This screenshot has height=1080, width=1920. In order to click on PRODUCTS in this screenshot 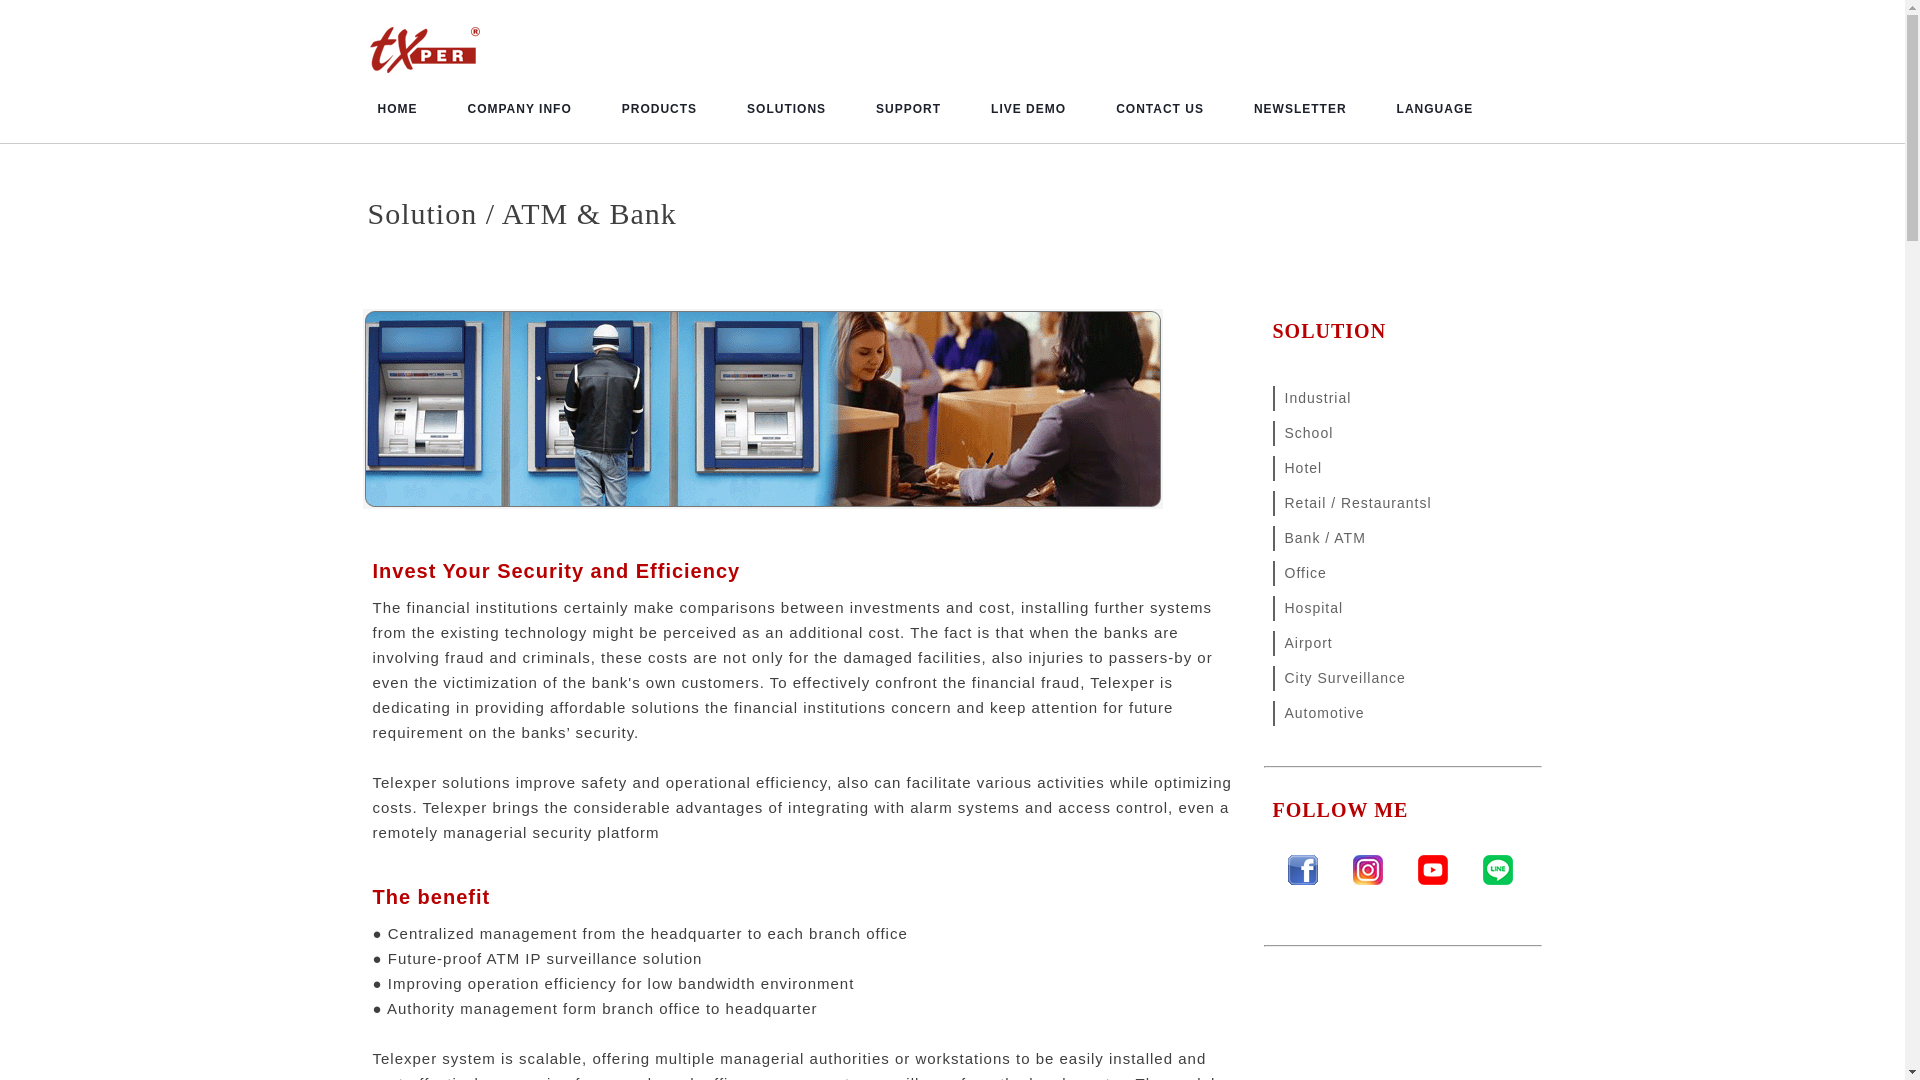, I will do `click(659, 108)`.